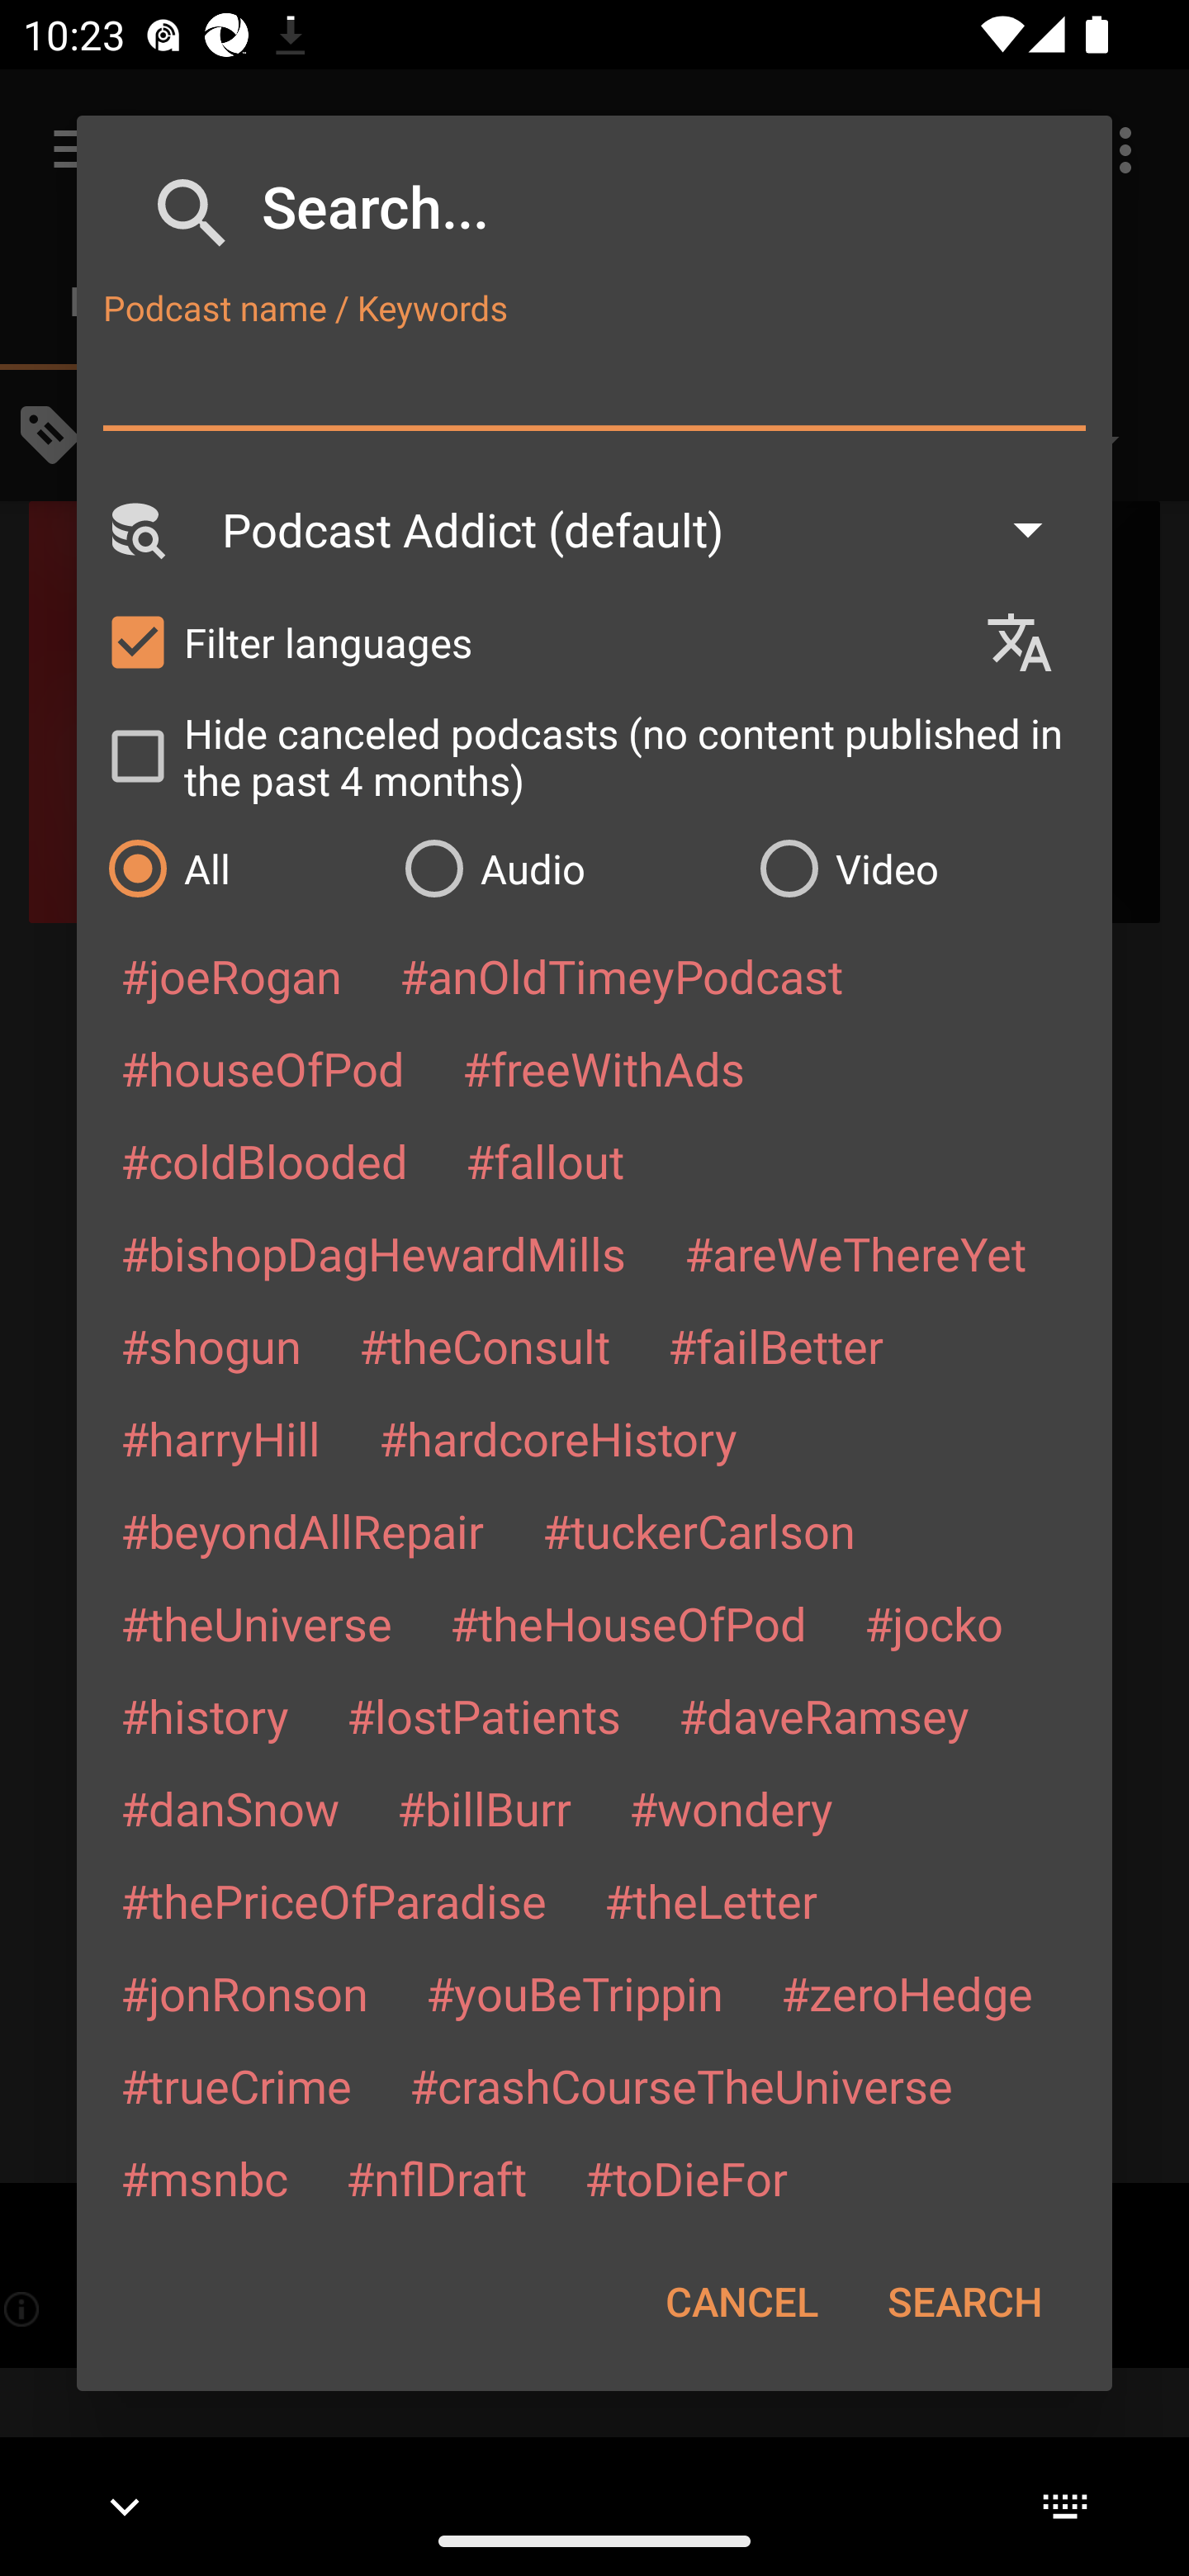  I want to click on Video, so click(920, 868).